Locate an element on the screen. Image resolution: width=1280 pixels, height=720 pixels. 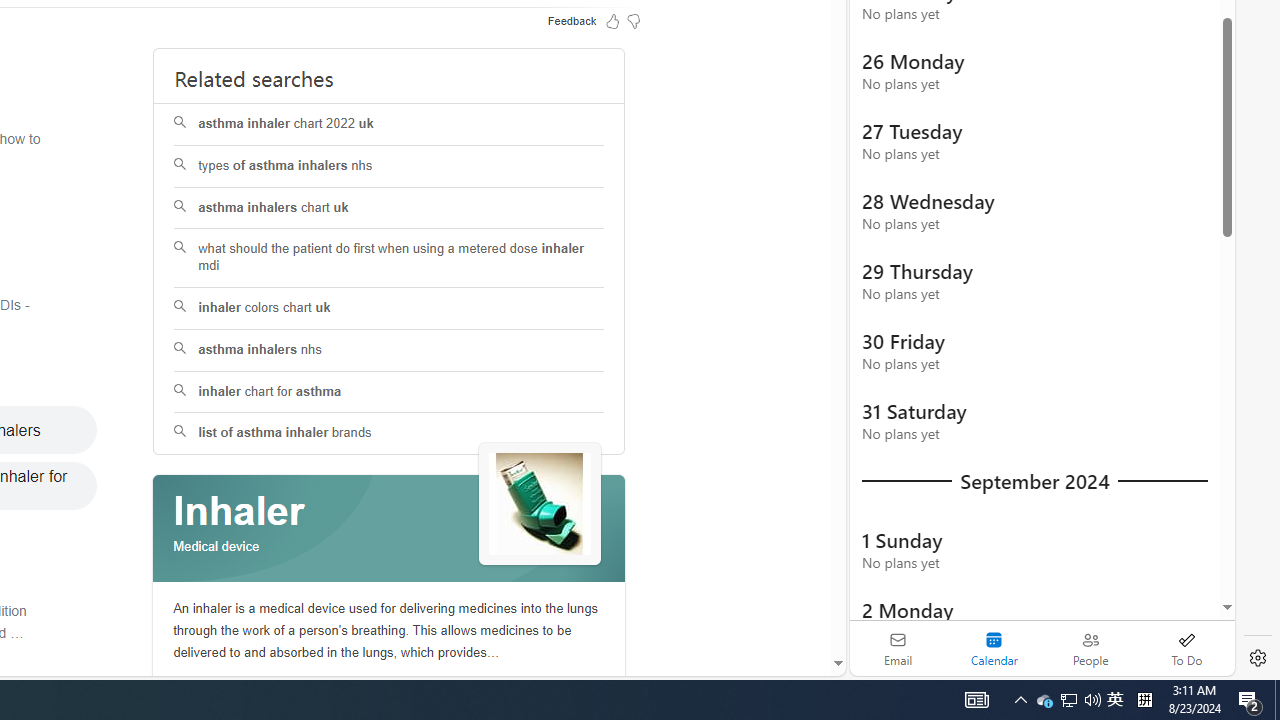
asthma inhalers chart uk is located at coordinates (390, 208).